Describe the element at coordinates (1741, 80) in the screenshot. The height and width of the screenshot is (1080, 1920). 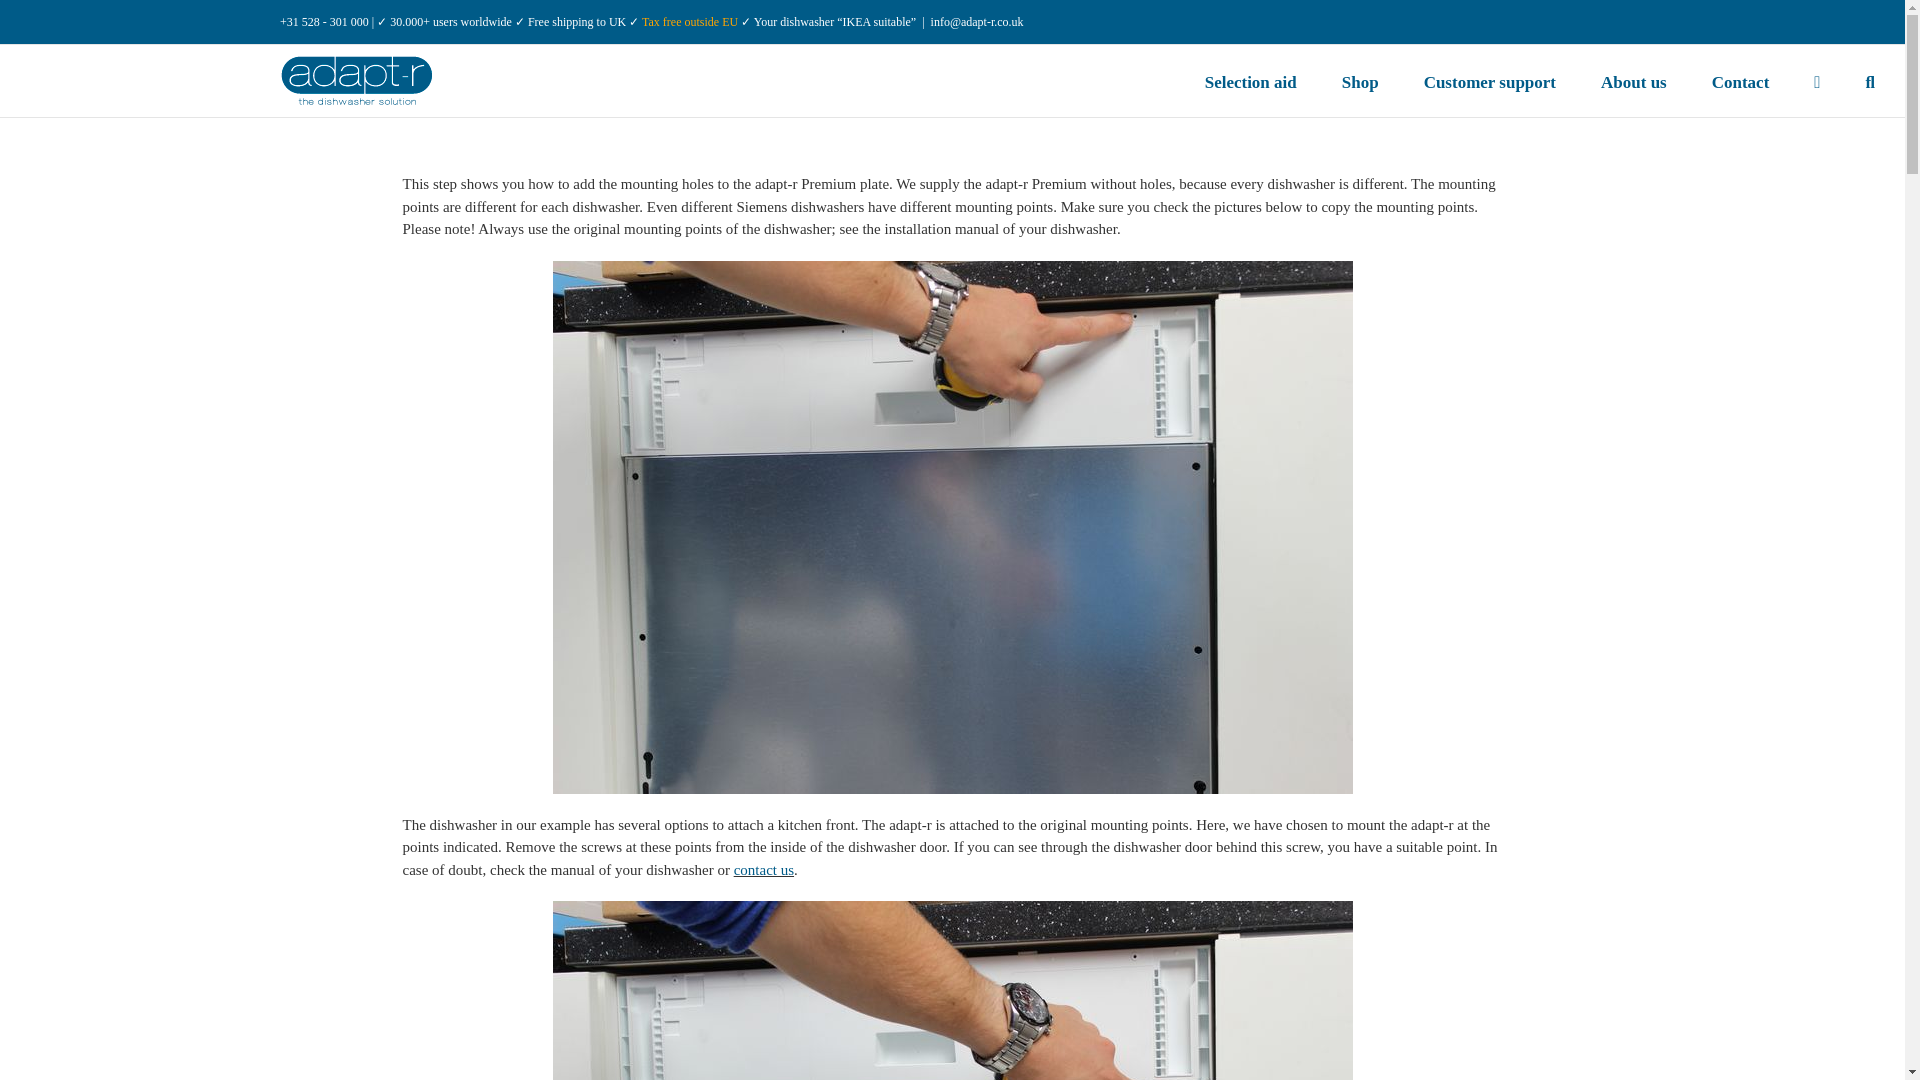
I see `Contact` at that location.